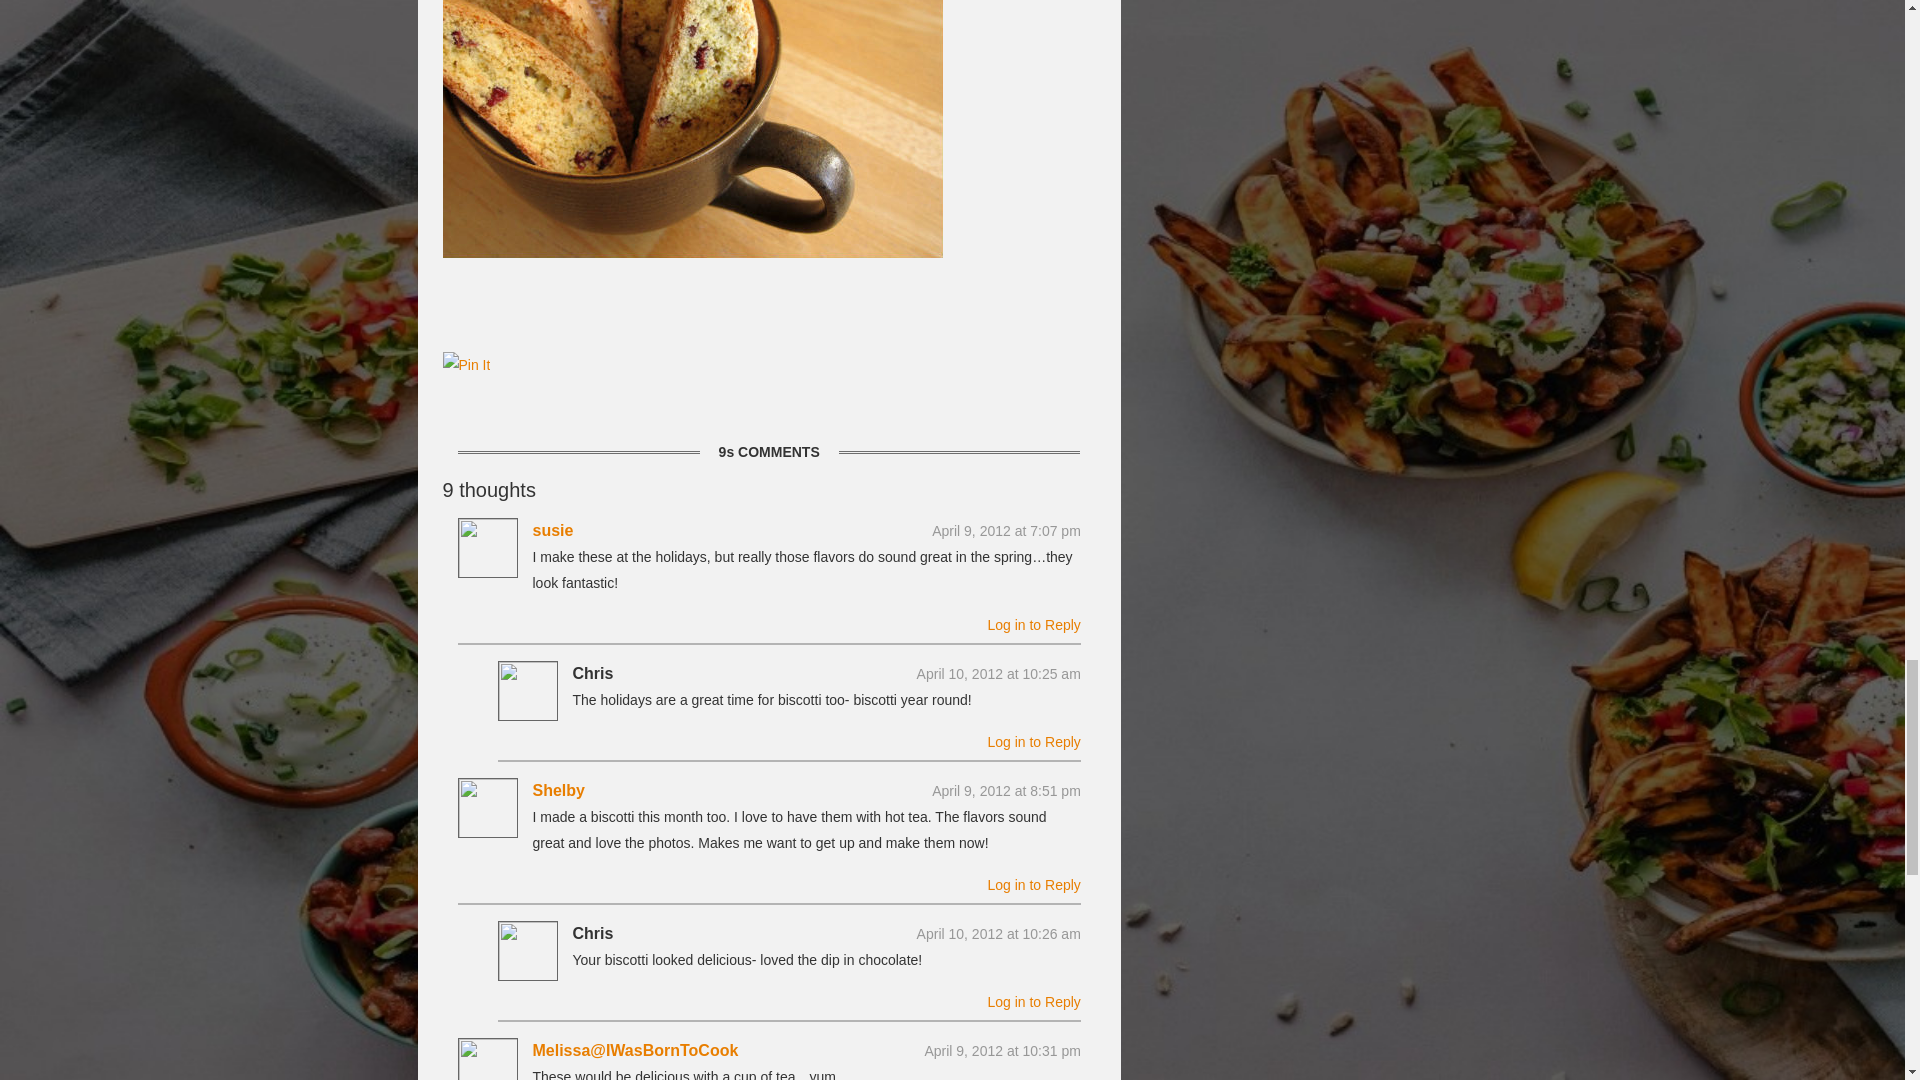 This screenshot has height=1080, width=1920. I want to click on Log in to Reply, so click(1032, 884).